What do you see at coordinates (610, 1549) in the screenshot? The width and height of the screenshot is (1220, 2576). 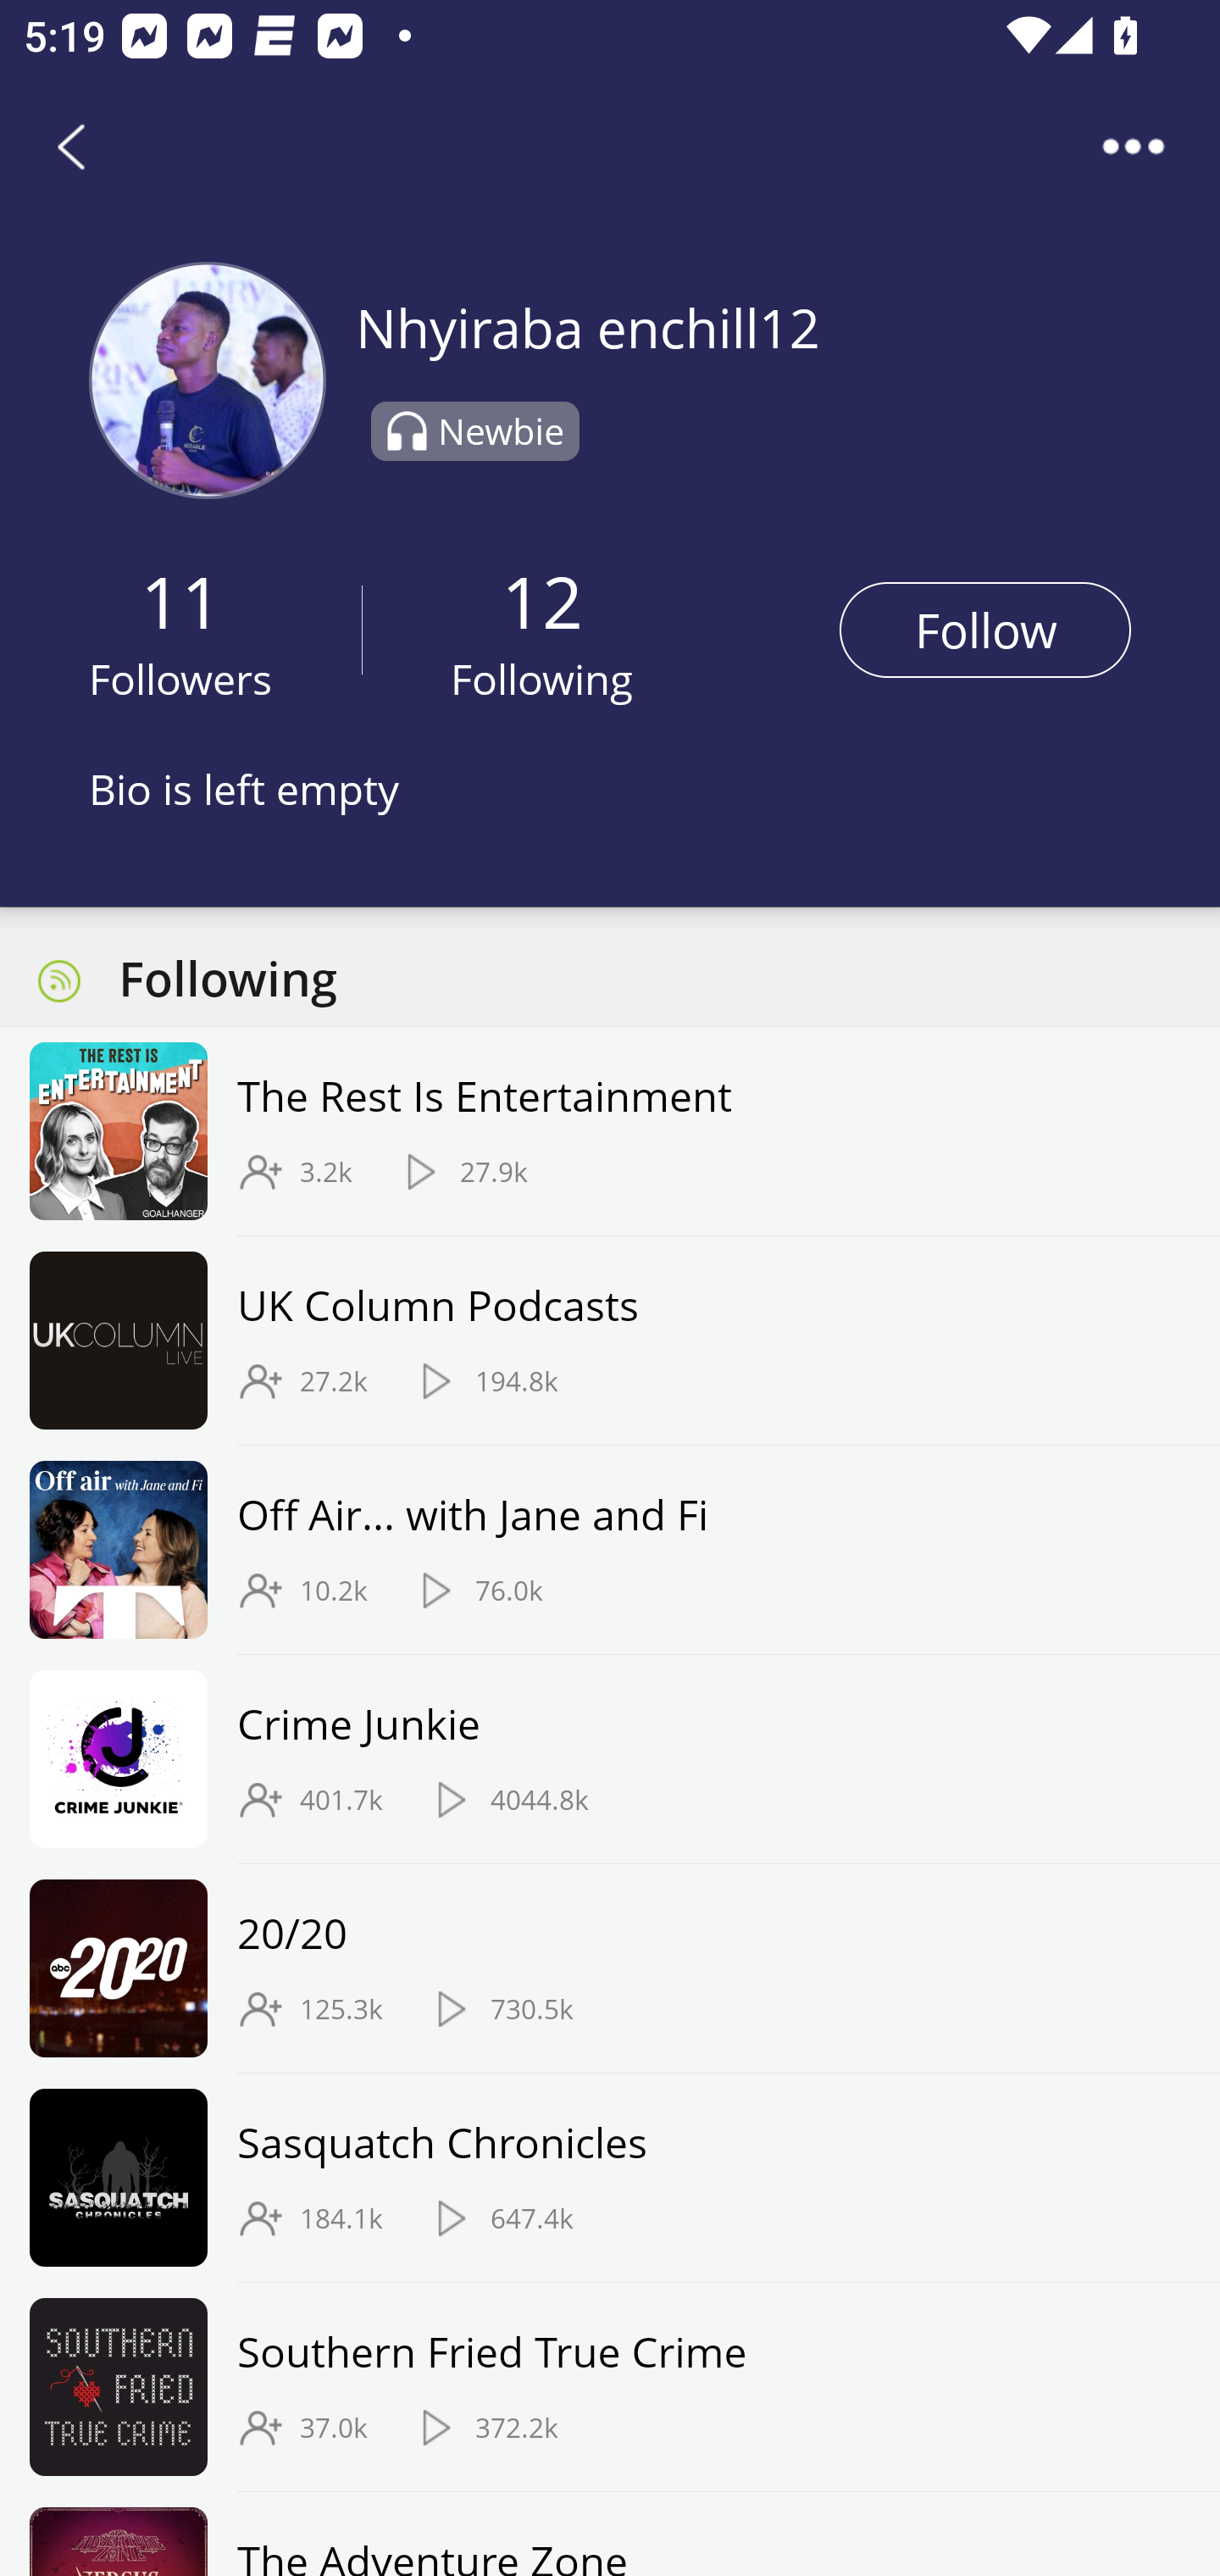 I see `Off Air... with Jane and Fi 10.2k 76.0k` at bounding box center [610, 1549].